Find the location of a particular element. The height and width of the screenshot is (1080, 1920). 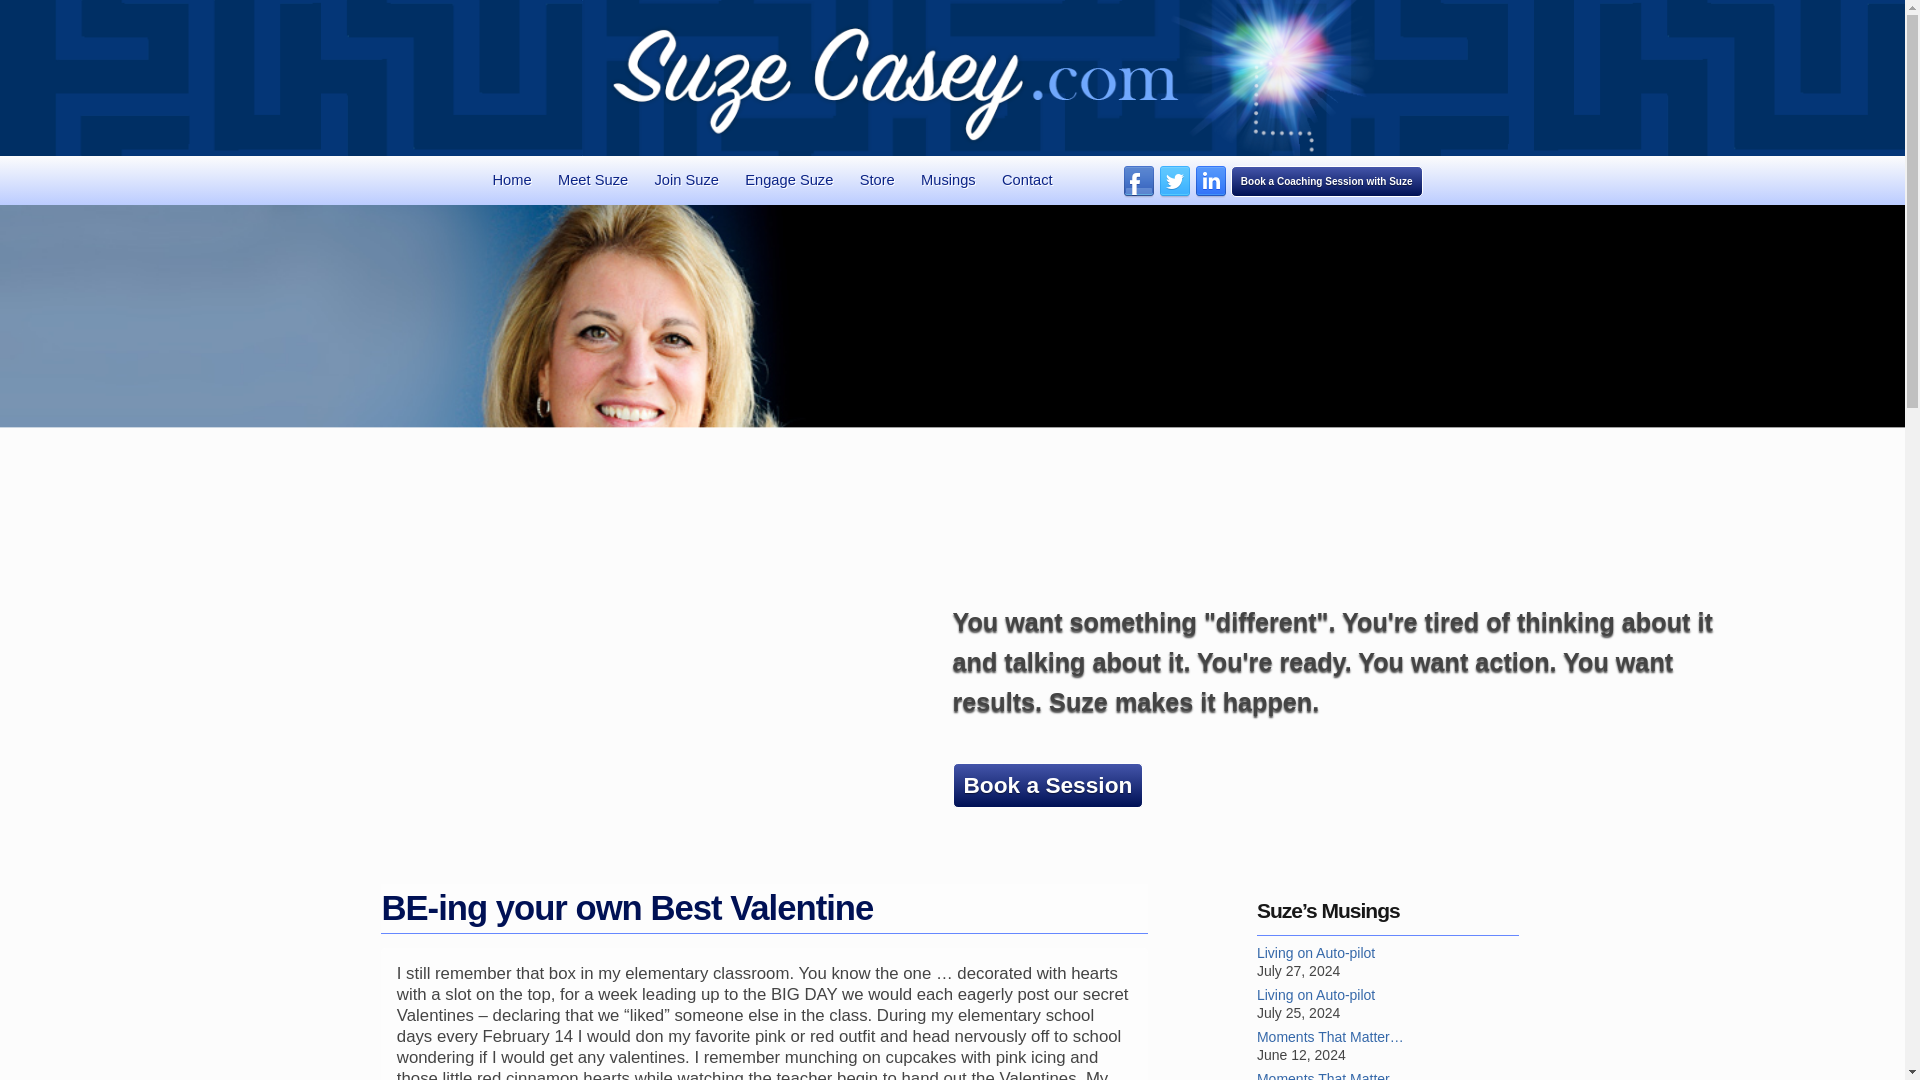

Living on Auto-pilot is located at coordinates (1388, 952).